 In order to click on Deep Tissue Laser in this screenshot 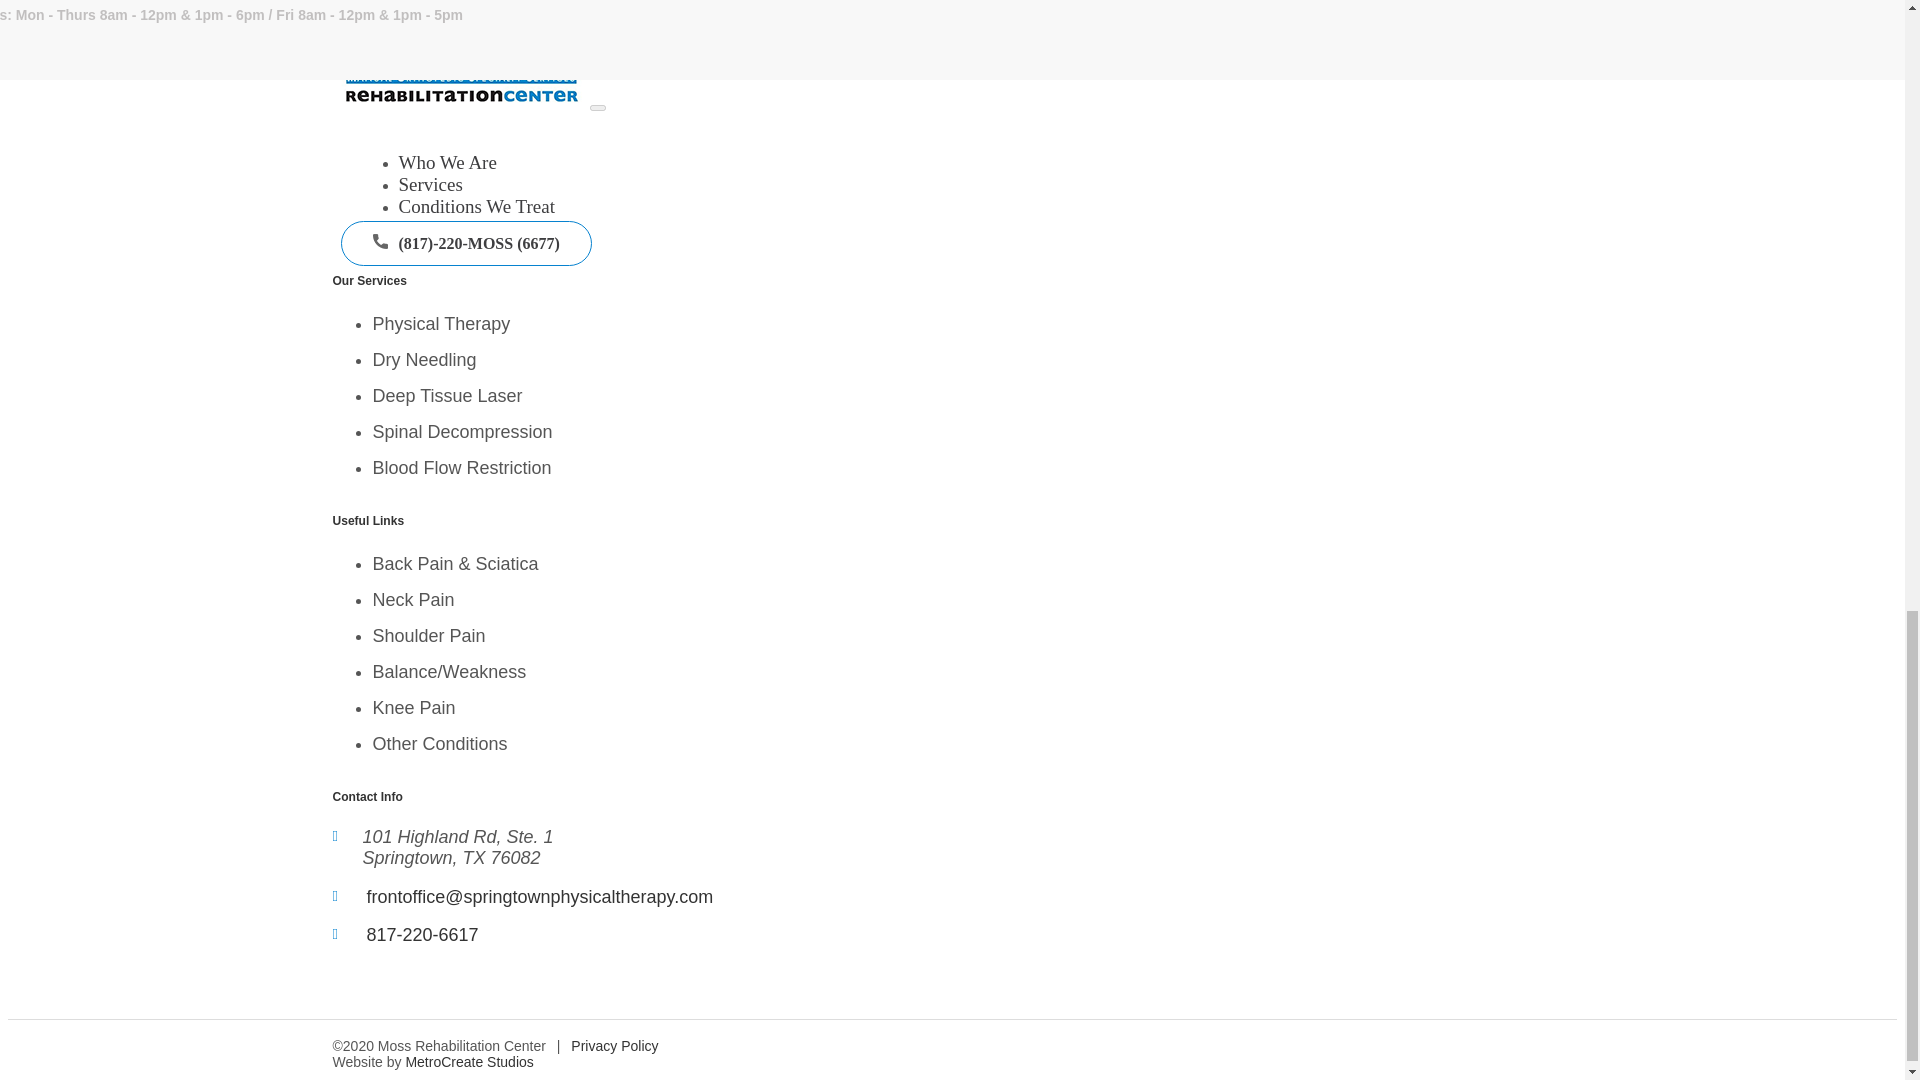, I will do `click(447, 396)`.